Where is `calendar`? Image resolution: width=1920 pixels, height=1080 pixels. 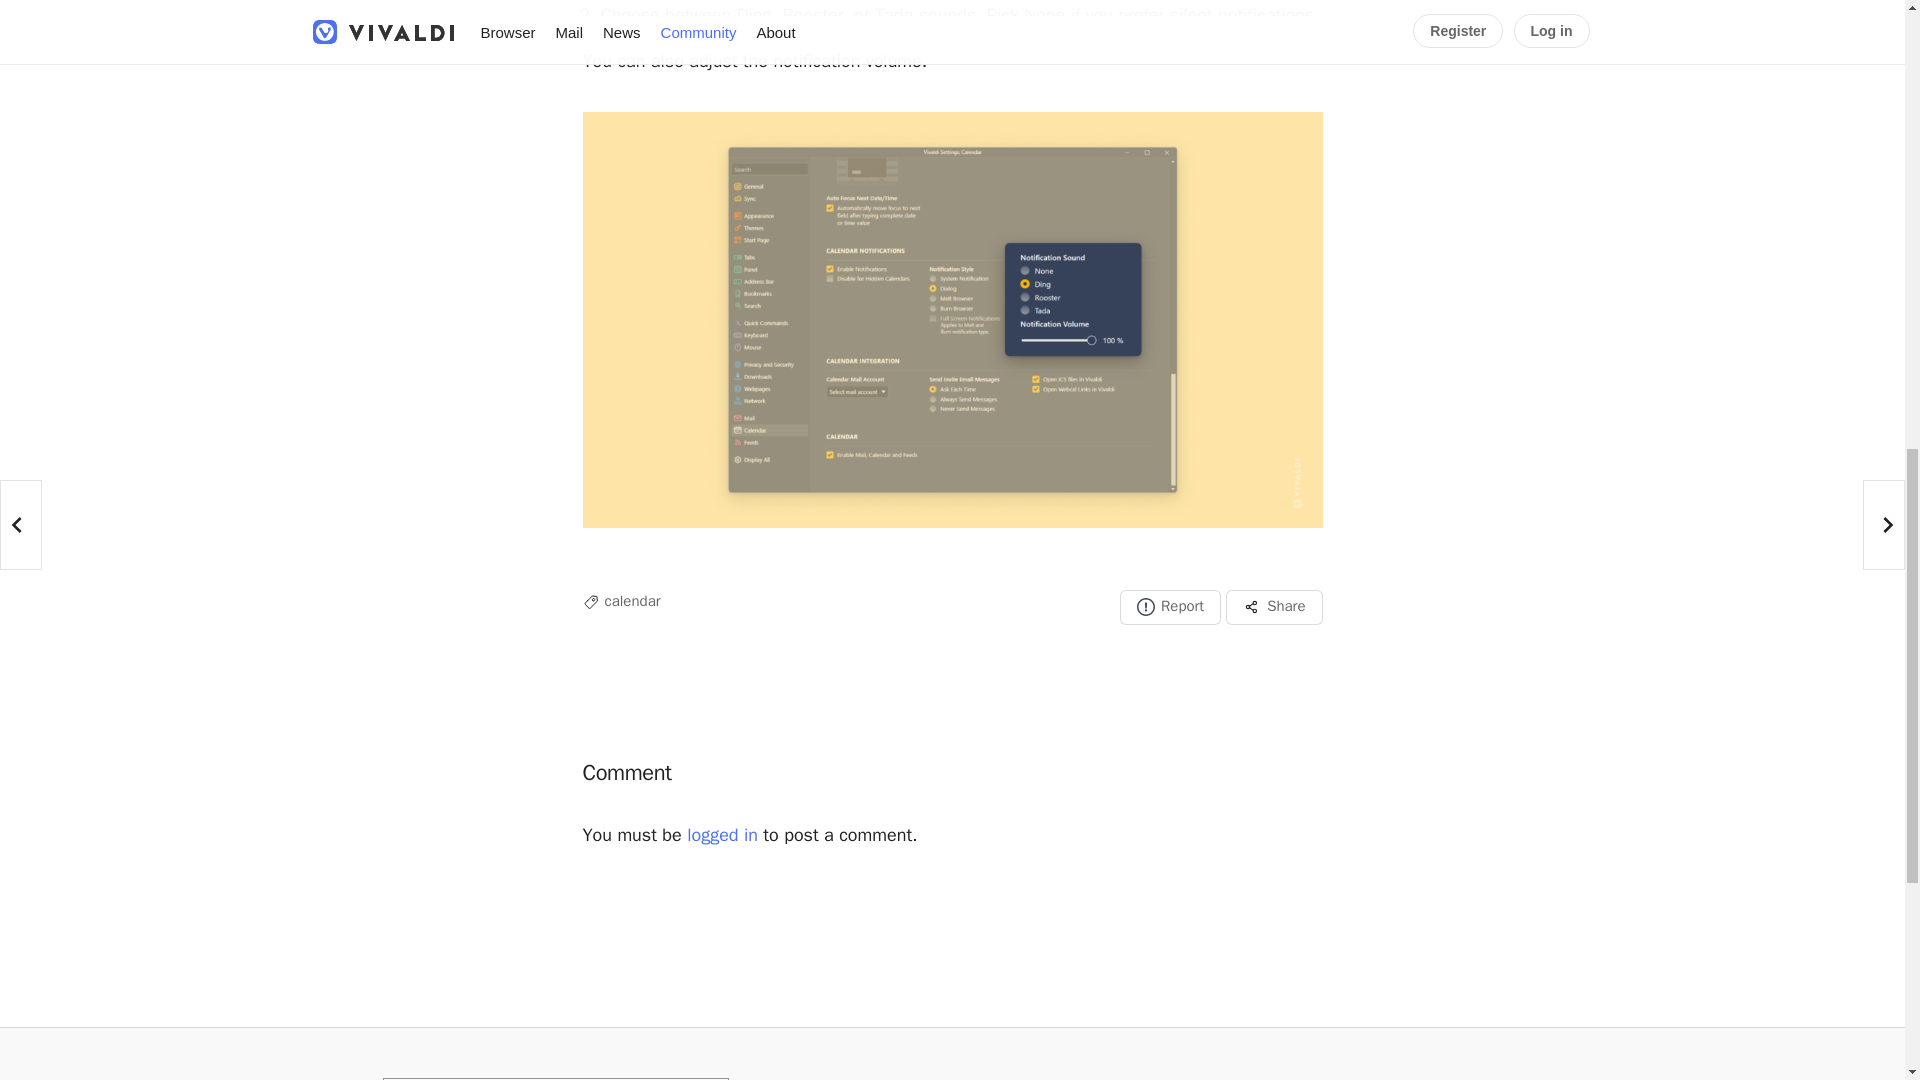
calendar is located at coordinates (632, 600).